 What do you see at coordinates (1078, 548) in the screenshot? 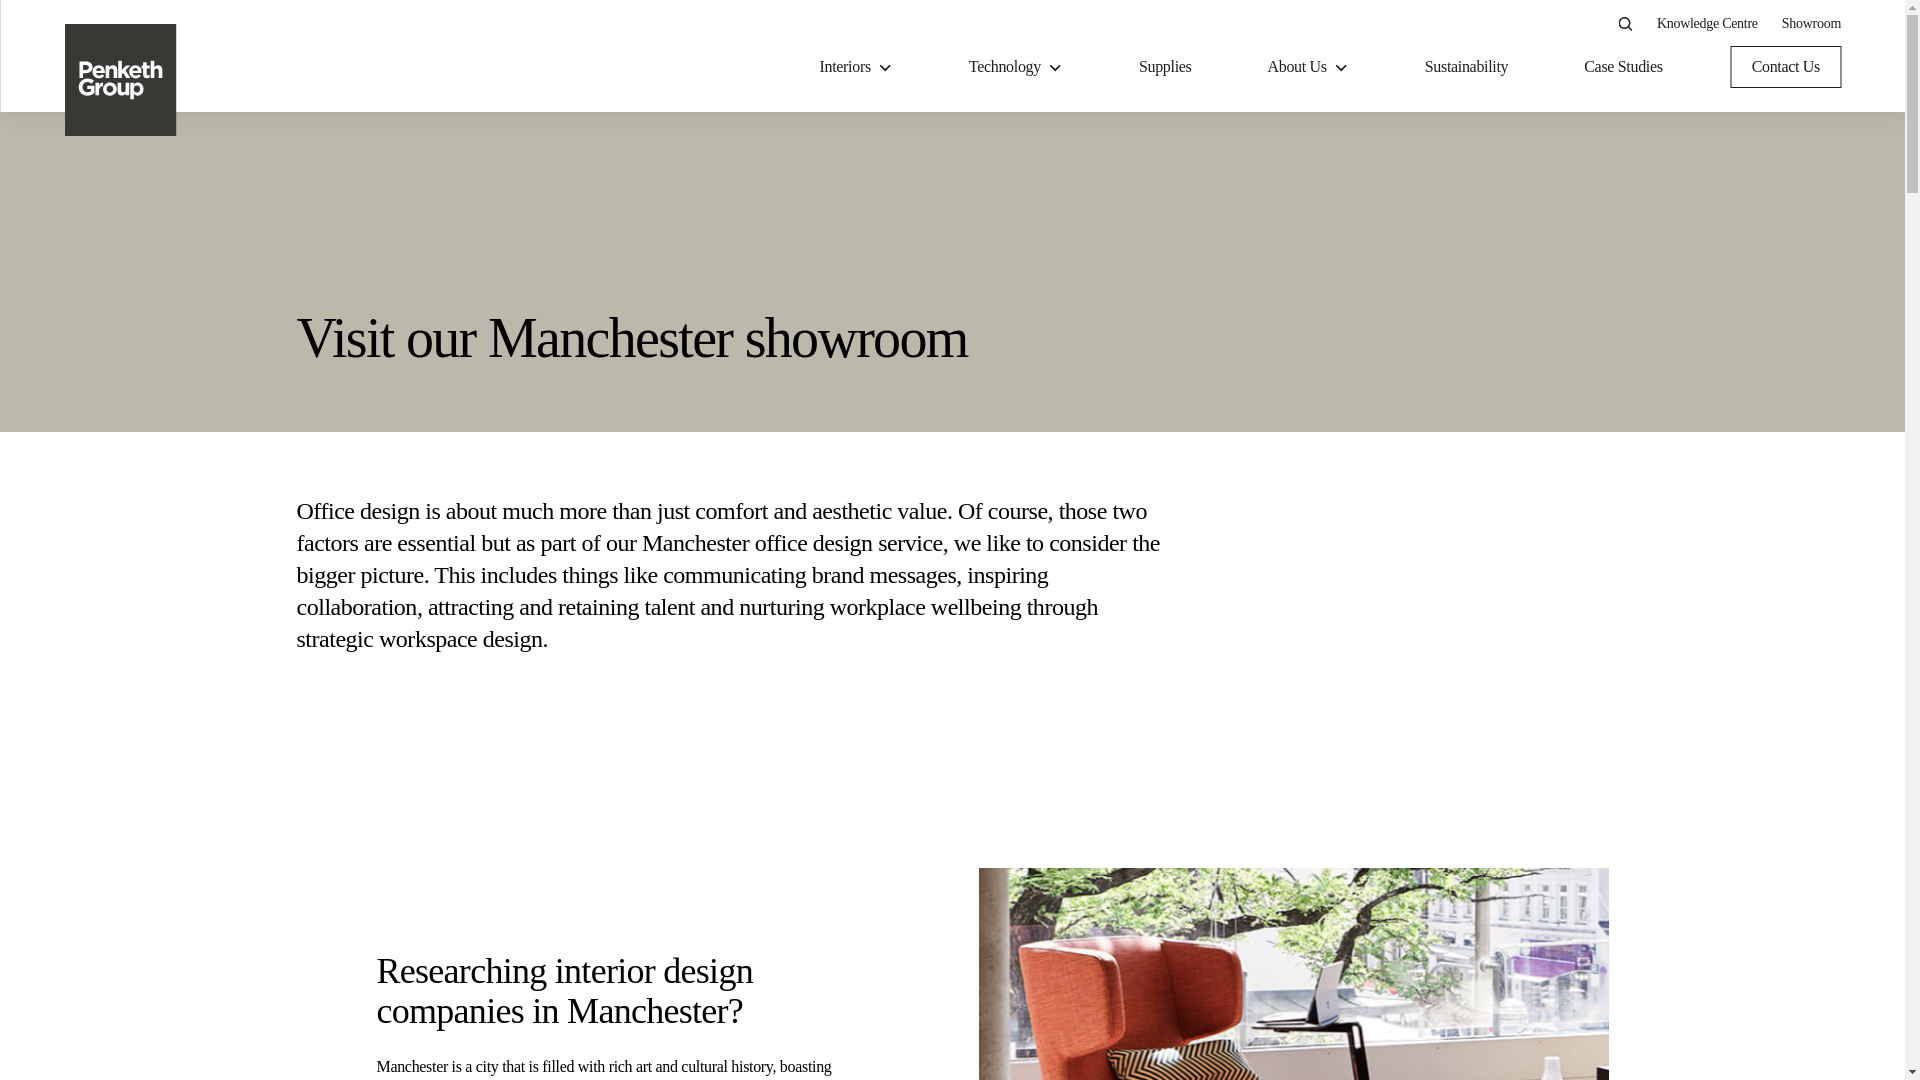
I see `Boardrooms` at bounding box center [1078, 548].